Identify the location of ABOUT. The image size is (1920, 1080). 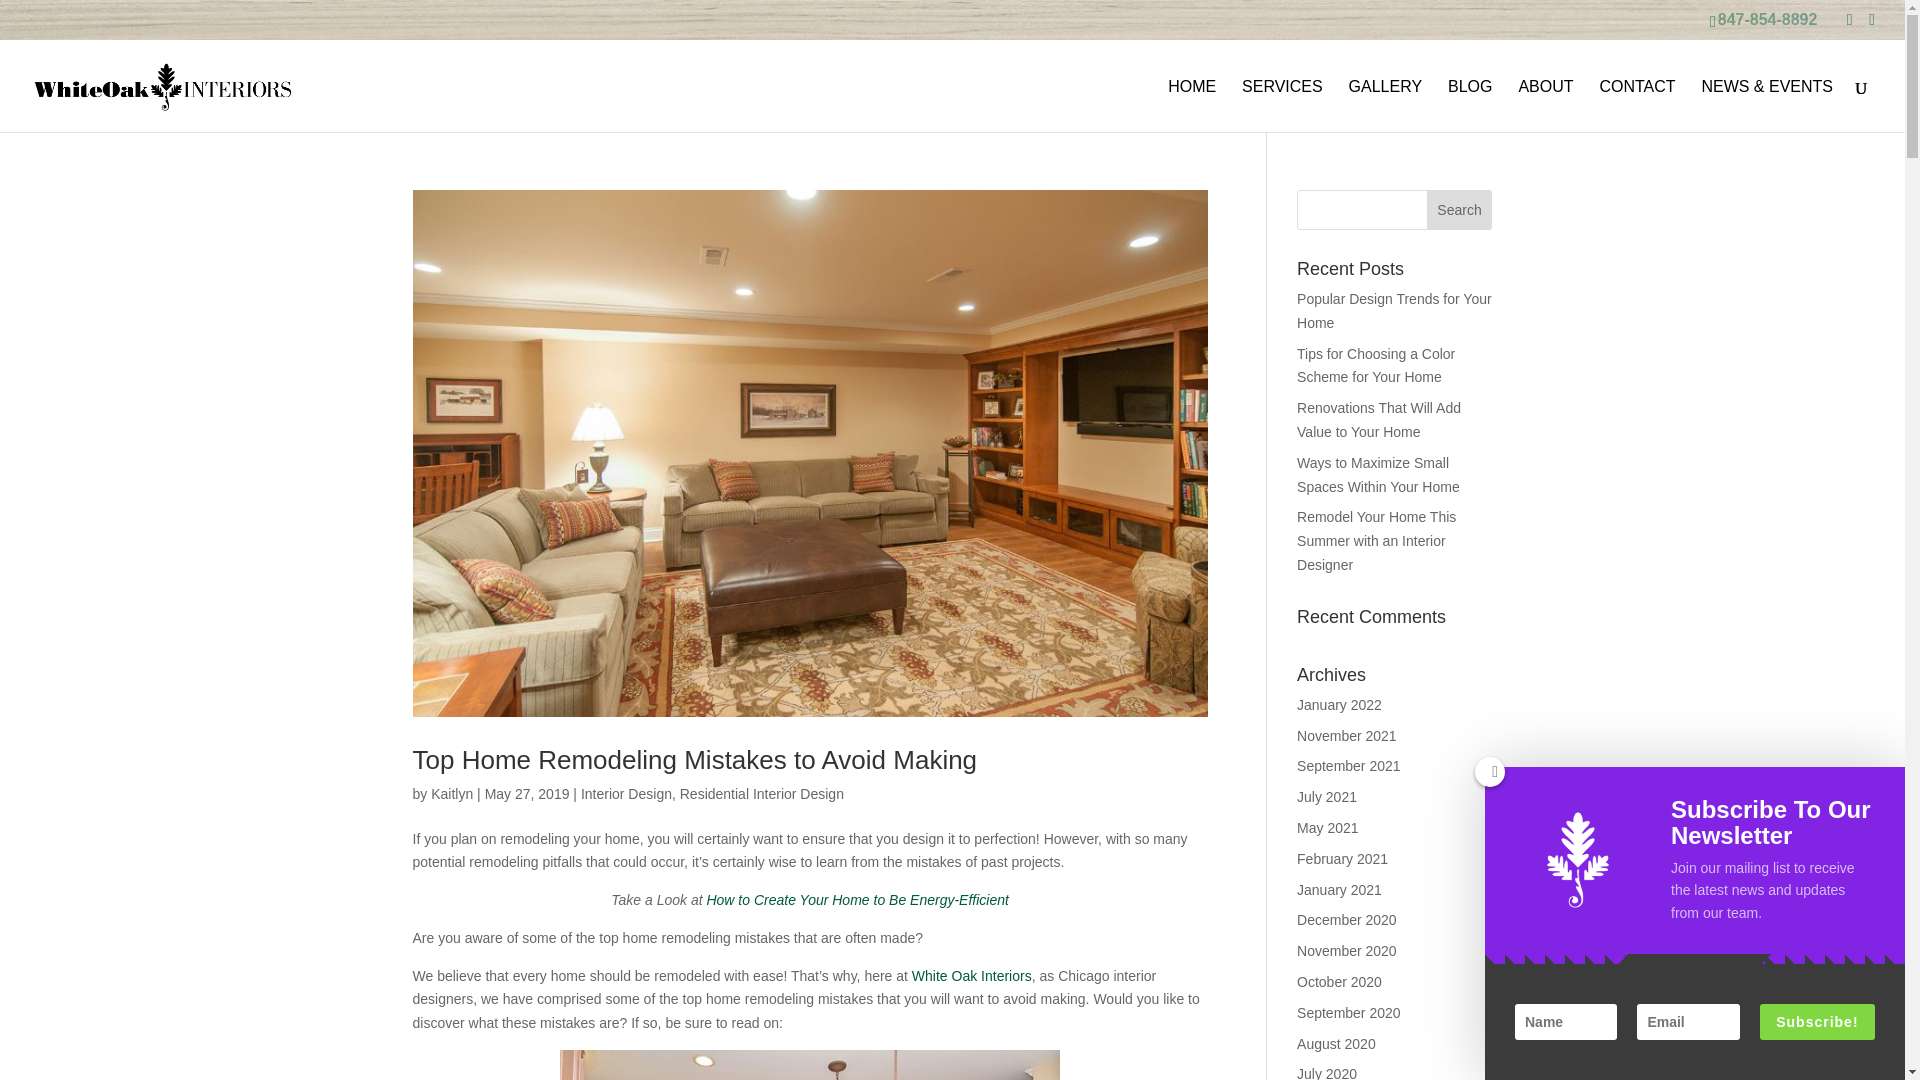
(1545, 105).